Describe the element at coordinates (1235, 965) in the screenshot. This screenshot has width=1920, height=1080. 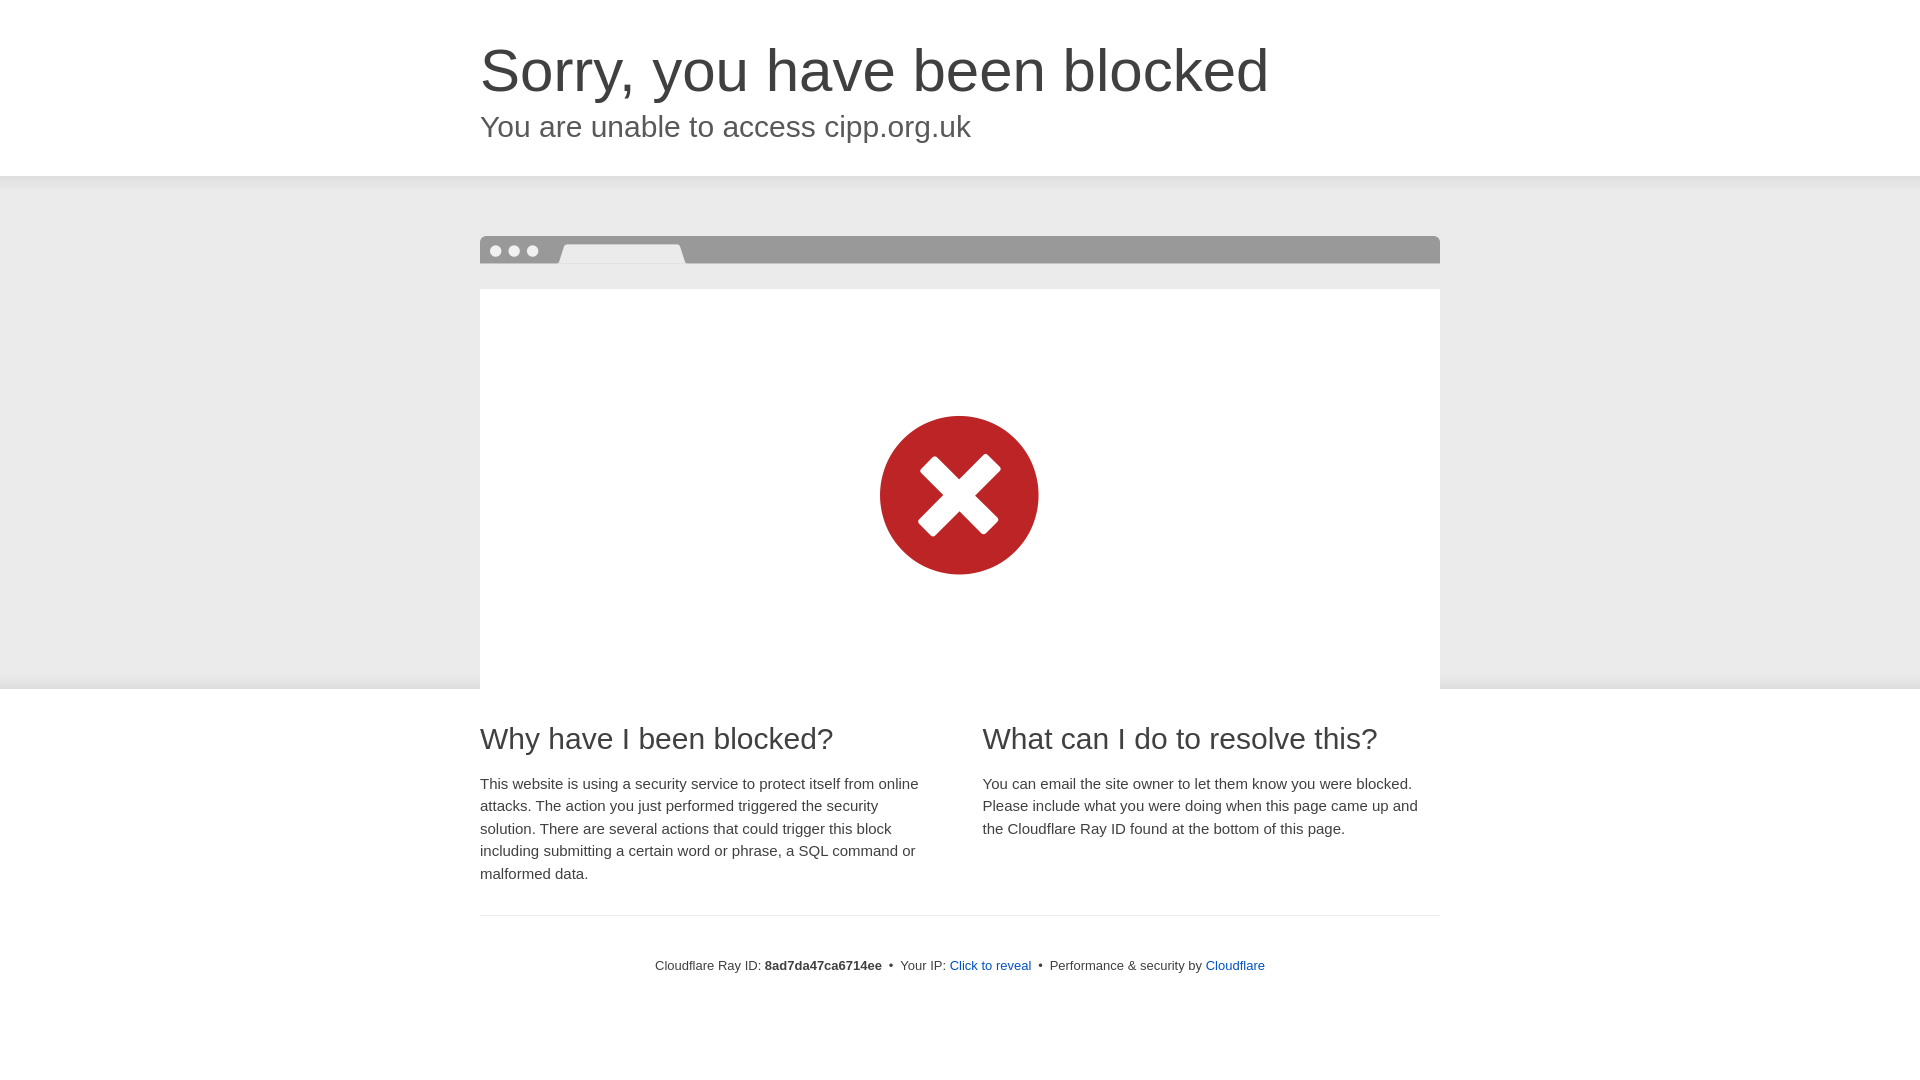
I see `Cloudflare` at that location.